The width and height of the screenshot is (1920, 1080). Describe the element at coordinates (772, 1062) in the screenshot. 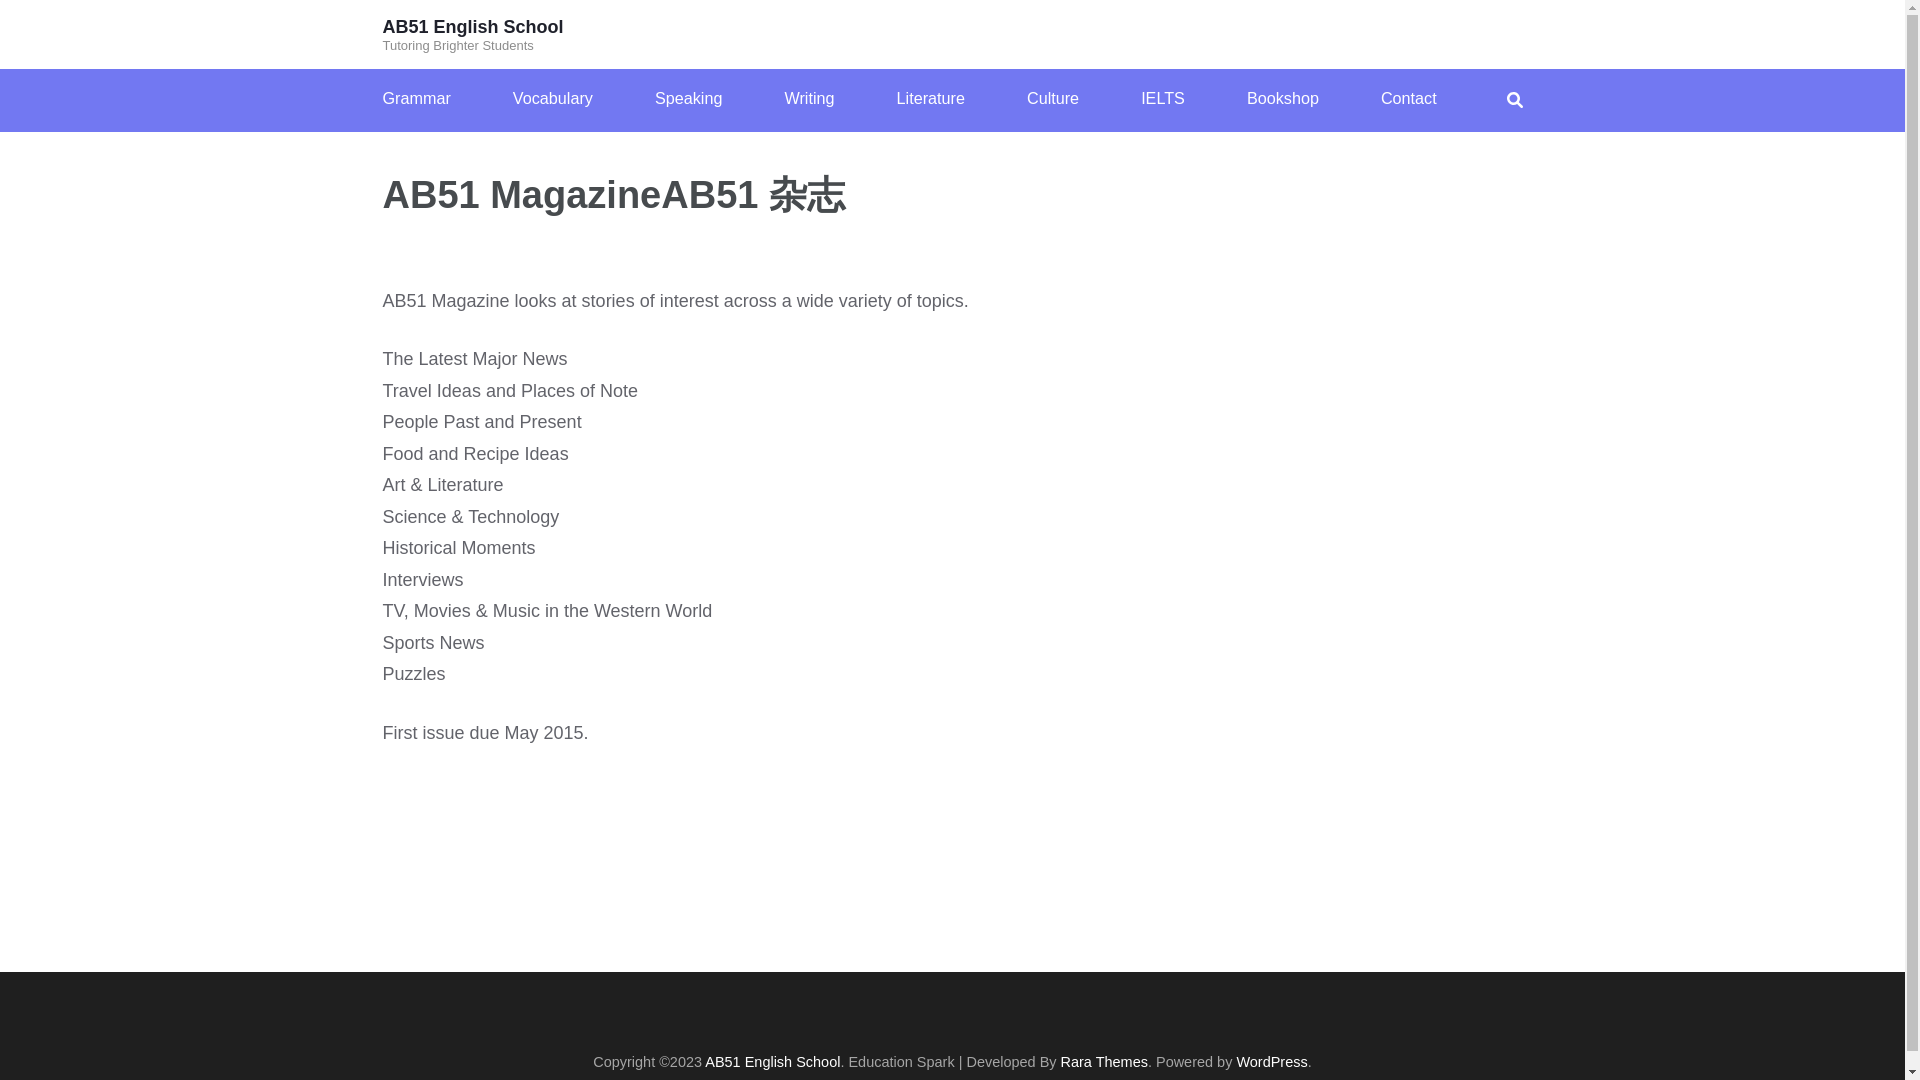

I see `AB51 English School` at that location.